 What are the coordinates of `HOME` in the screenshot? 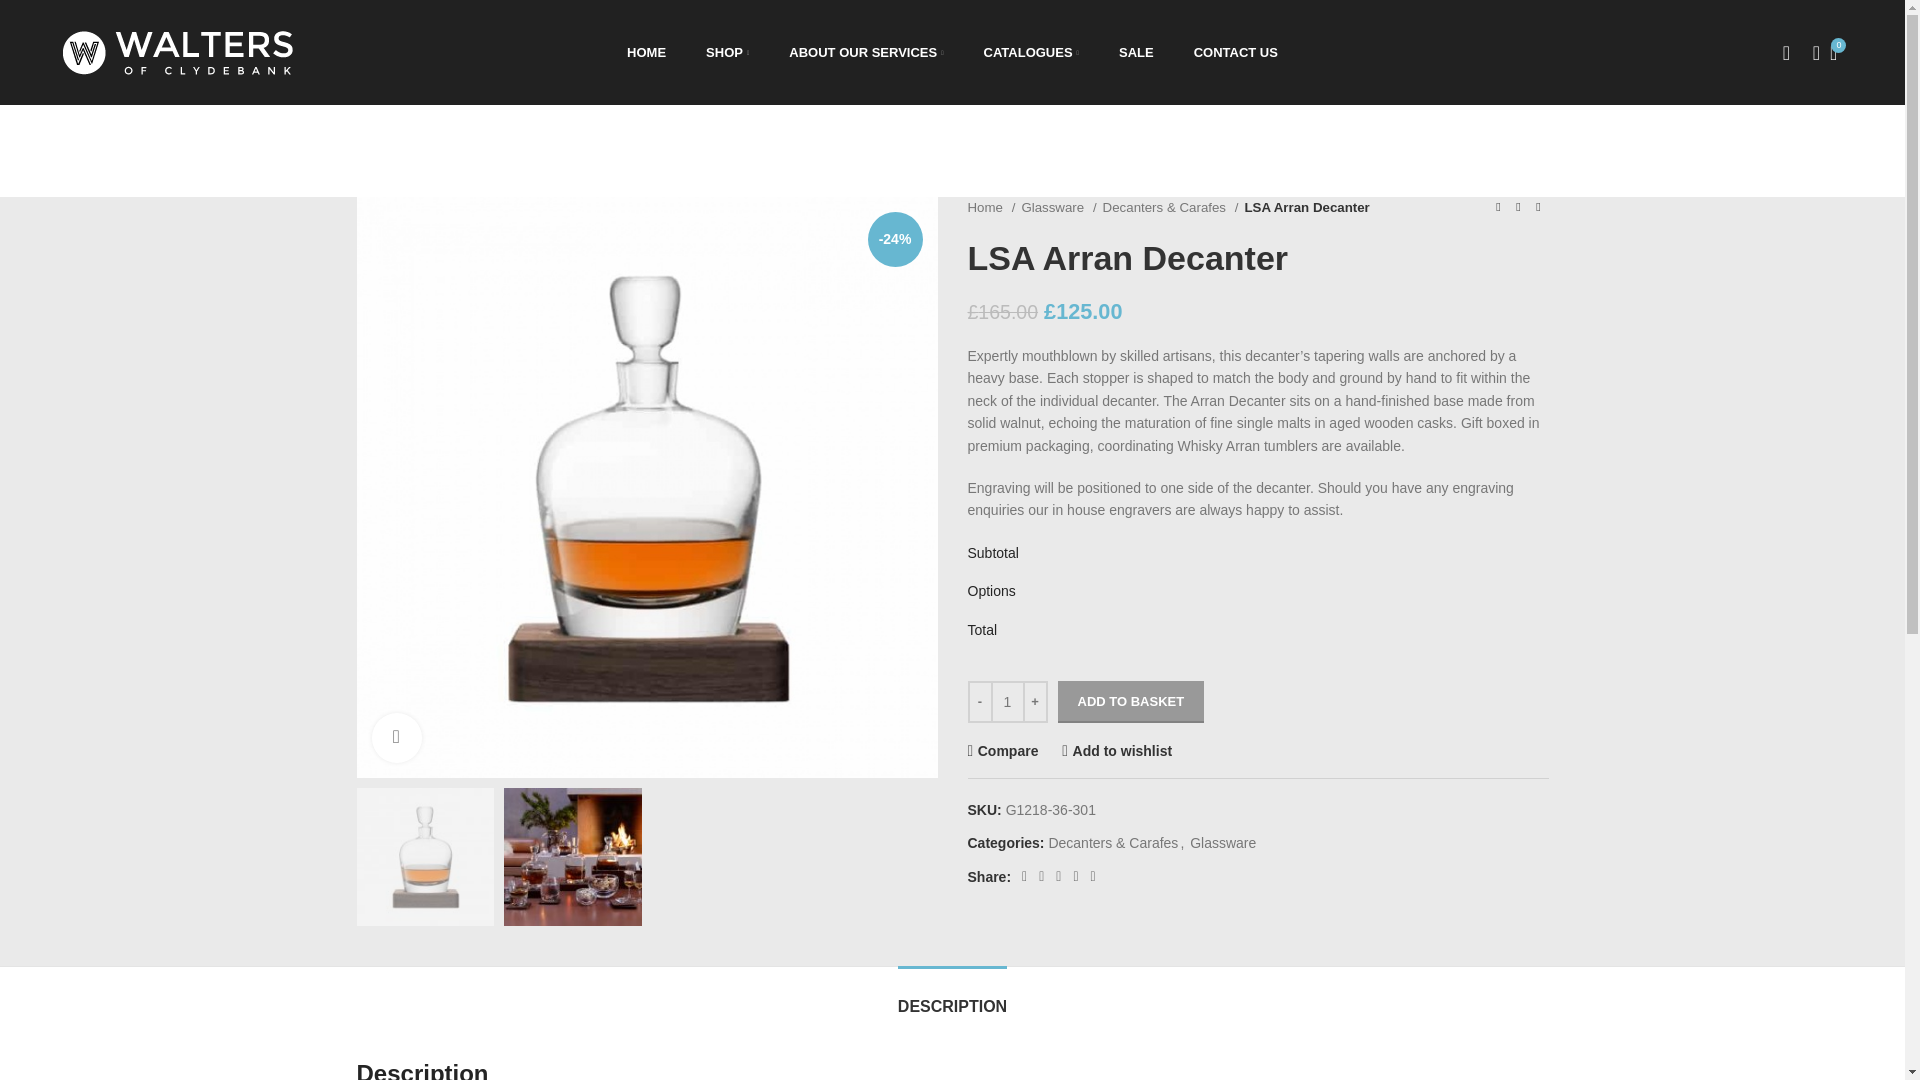 It's located at (362, 926).